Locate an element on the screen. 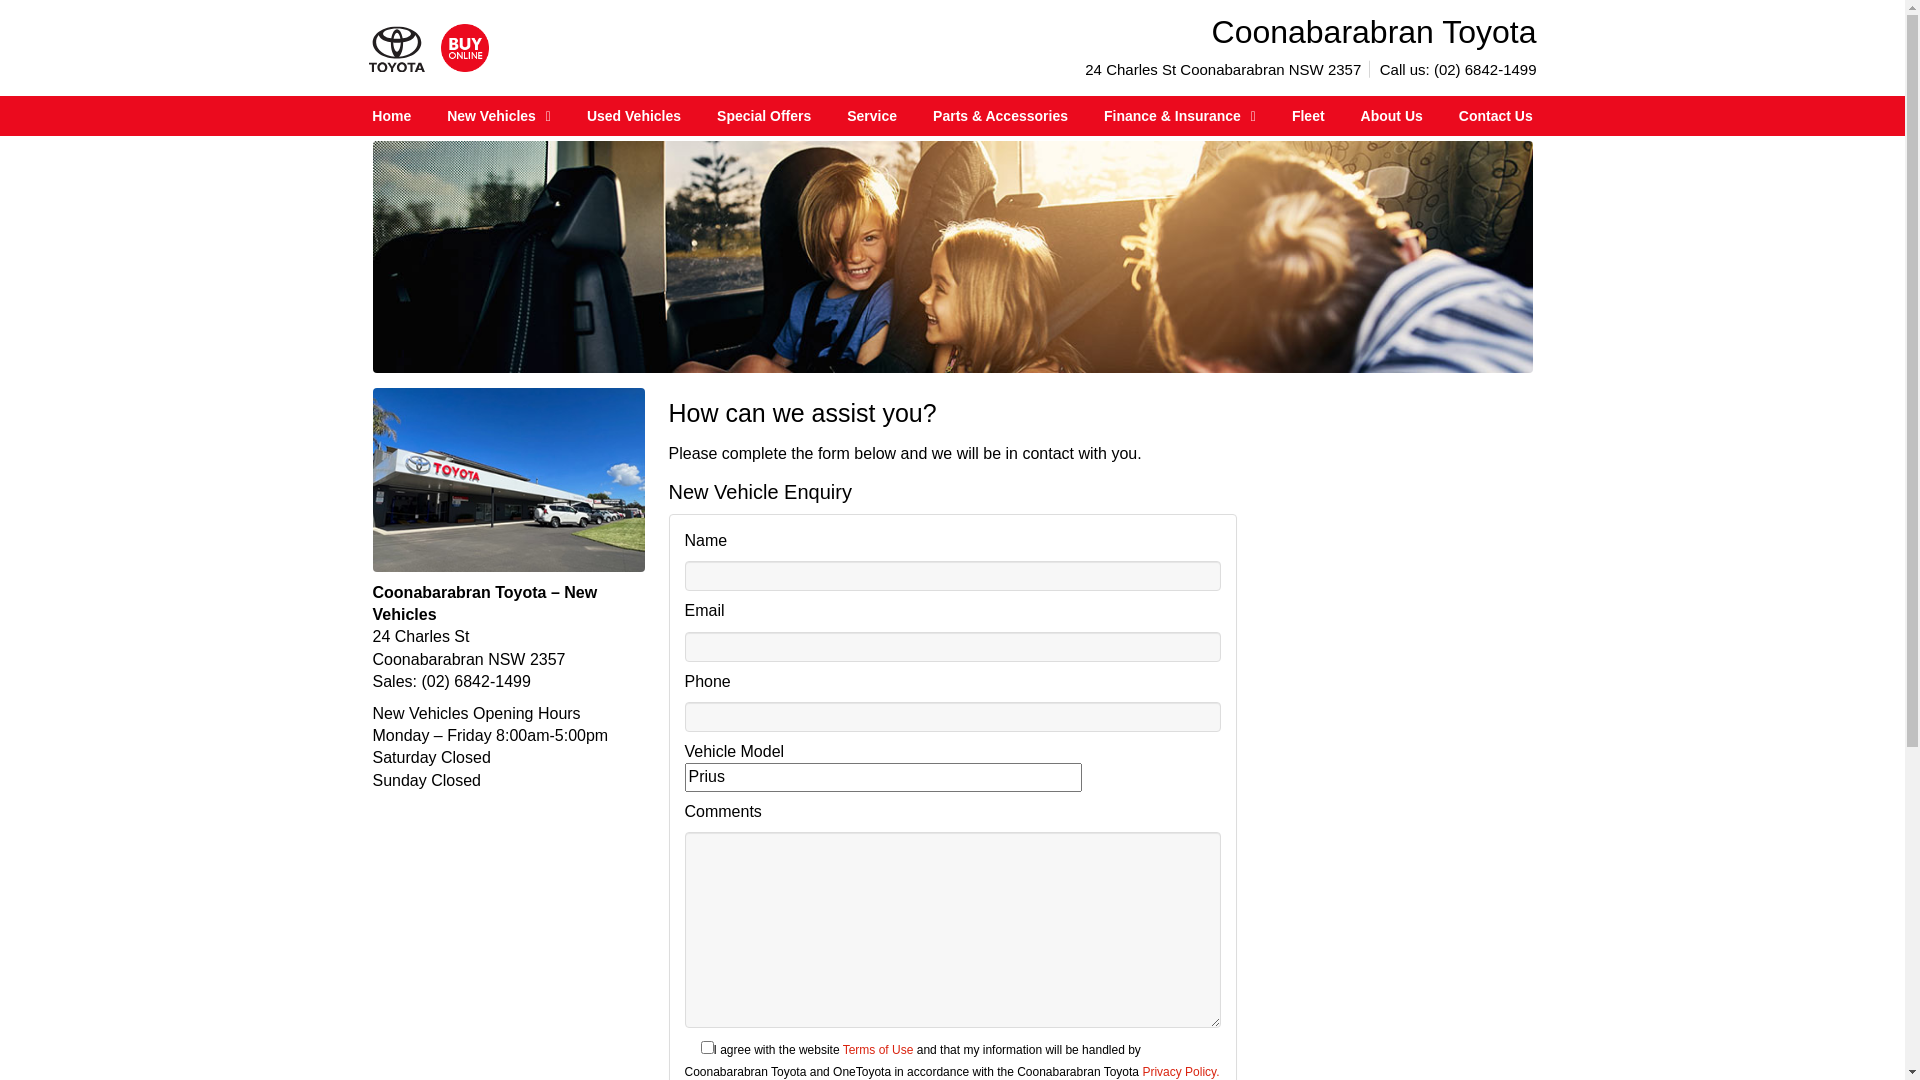  Terms of Use is located at coordinates (878, 1050).